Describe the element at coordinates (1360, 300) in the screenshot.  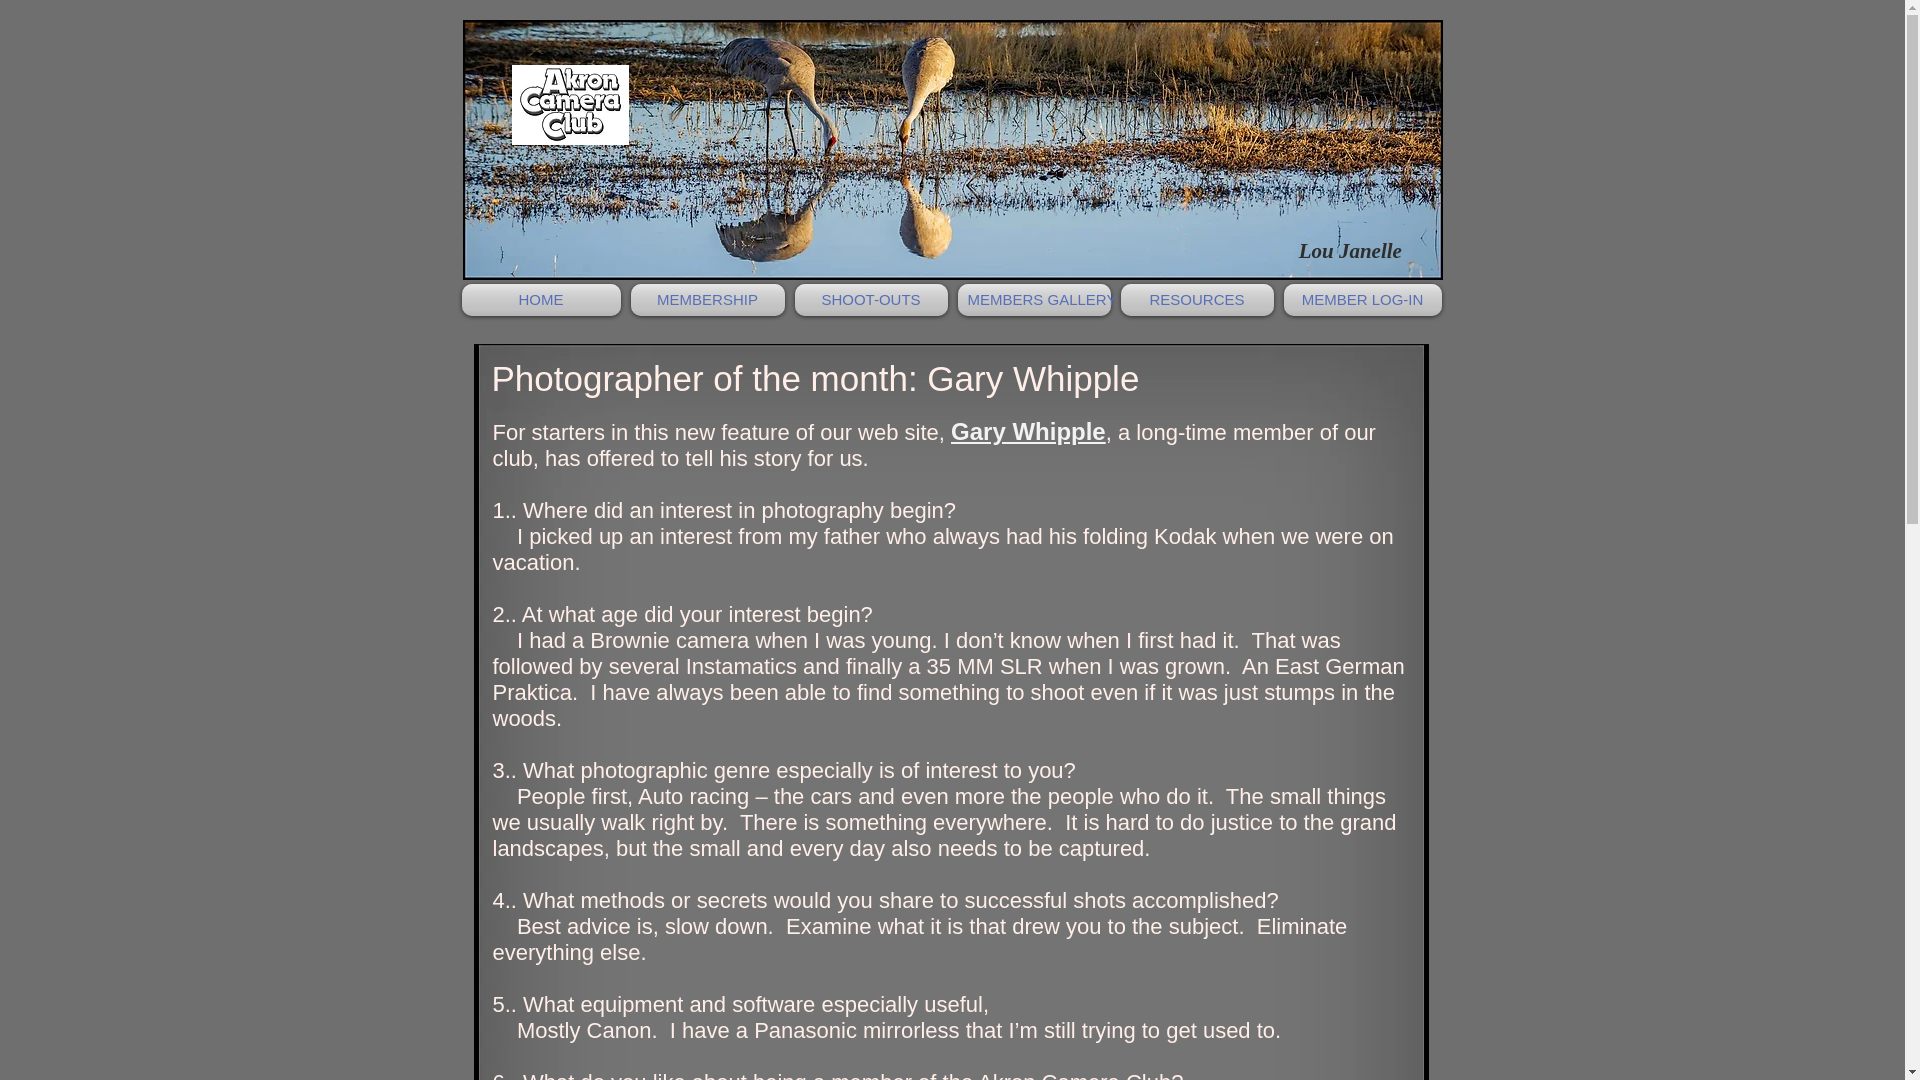
I see `MEMBER LOG-IN` at that location.